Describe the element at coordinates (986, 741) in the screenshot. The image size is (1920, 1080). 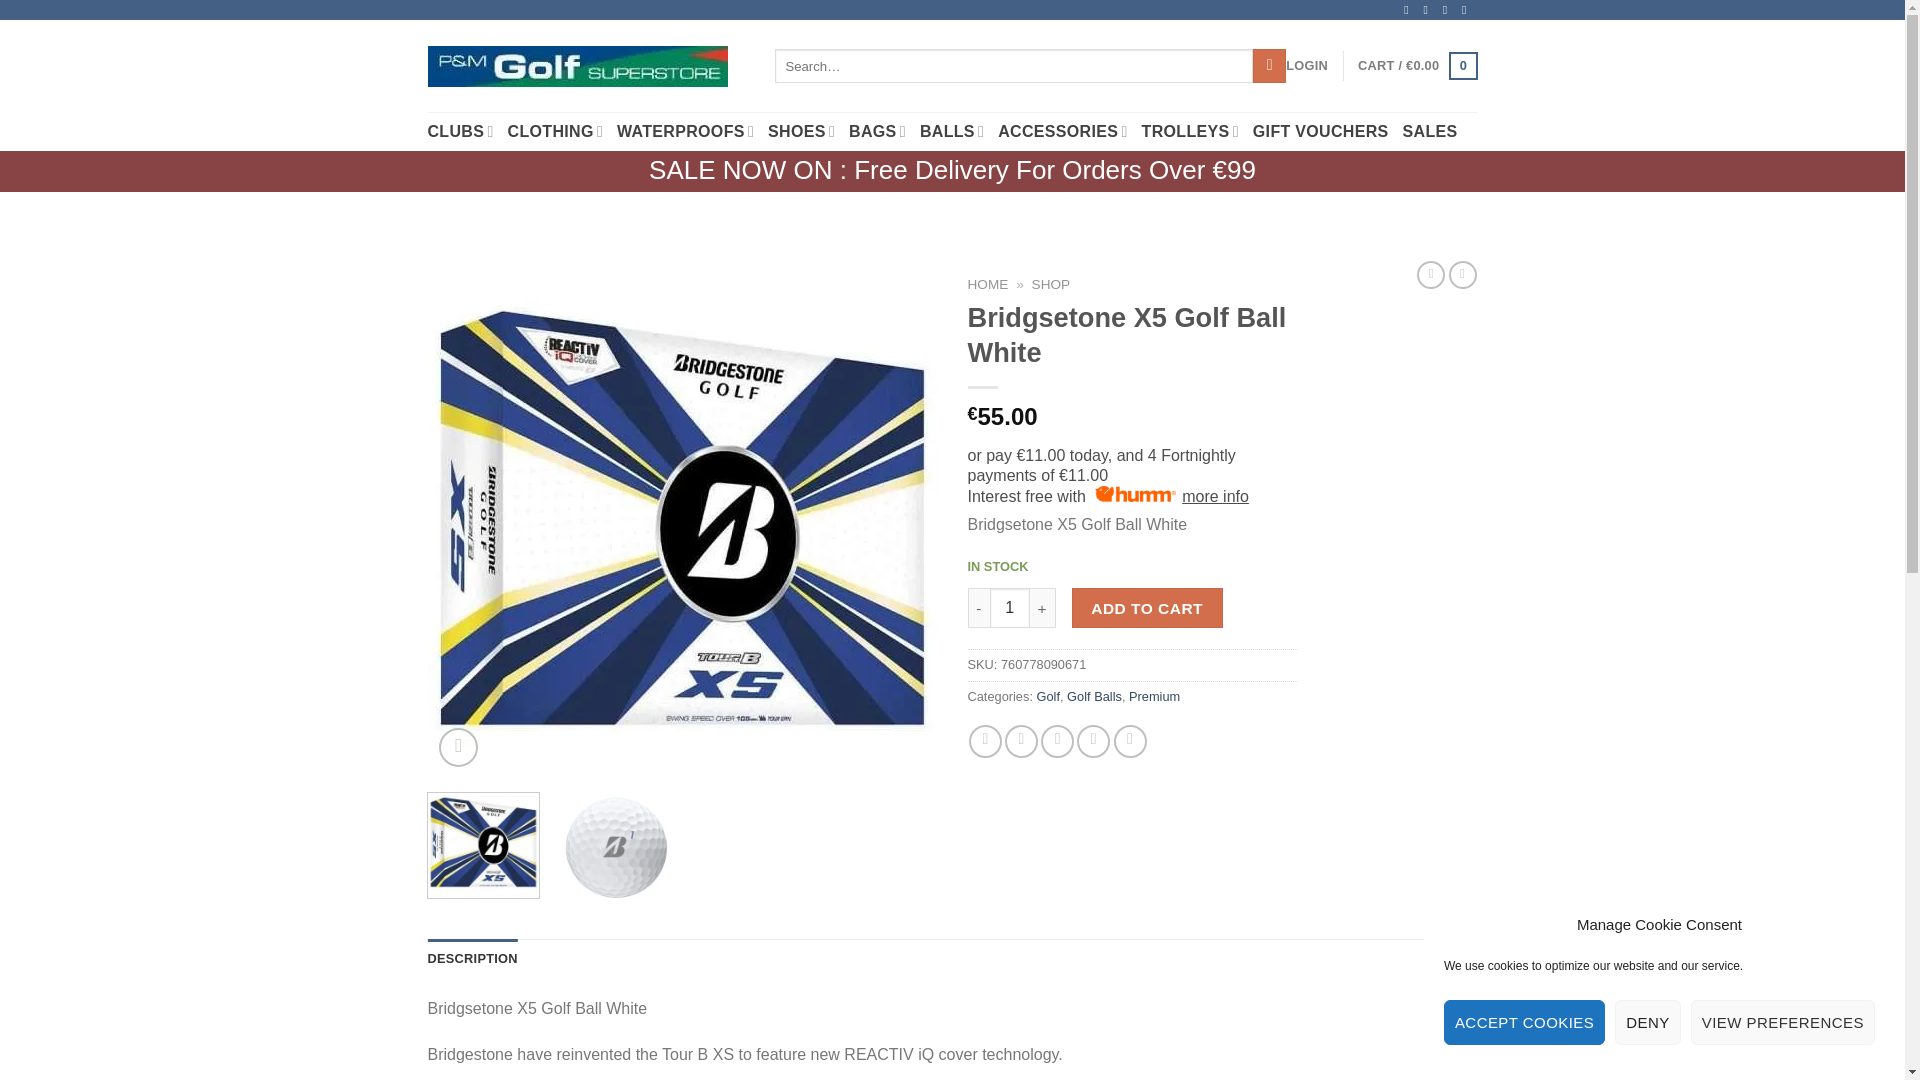
I see `Share on Facebook` at that location.